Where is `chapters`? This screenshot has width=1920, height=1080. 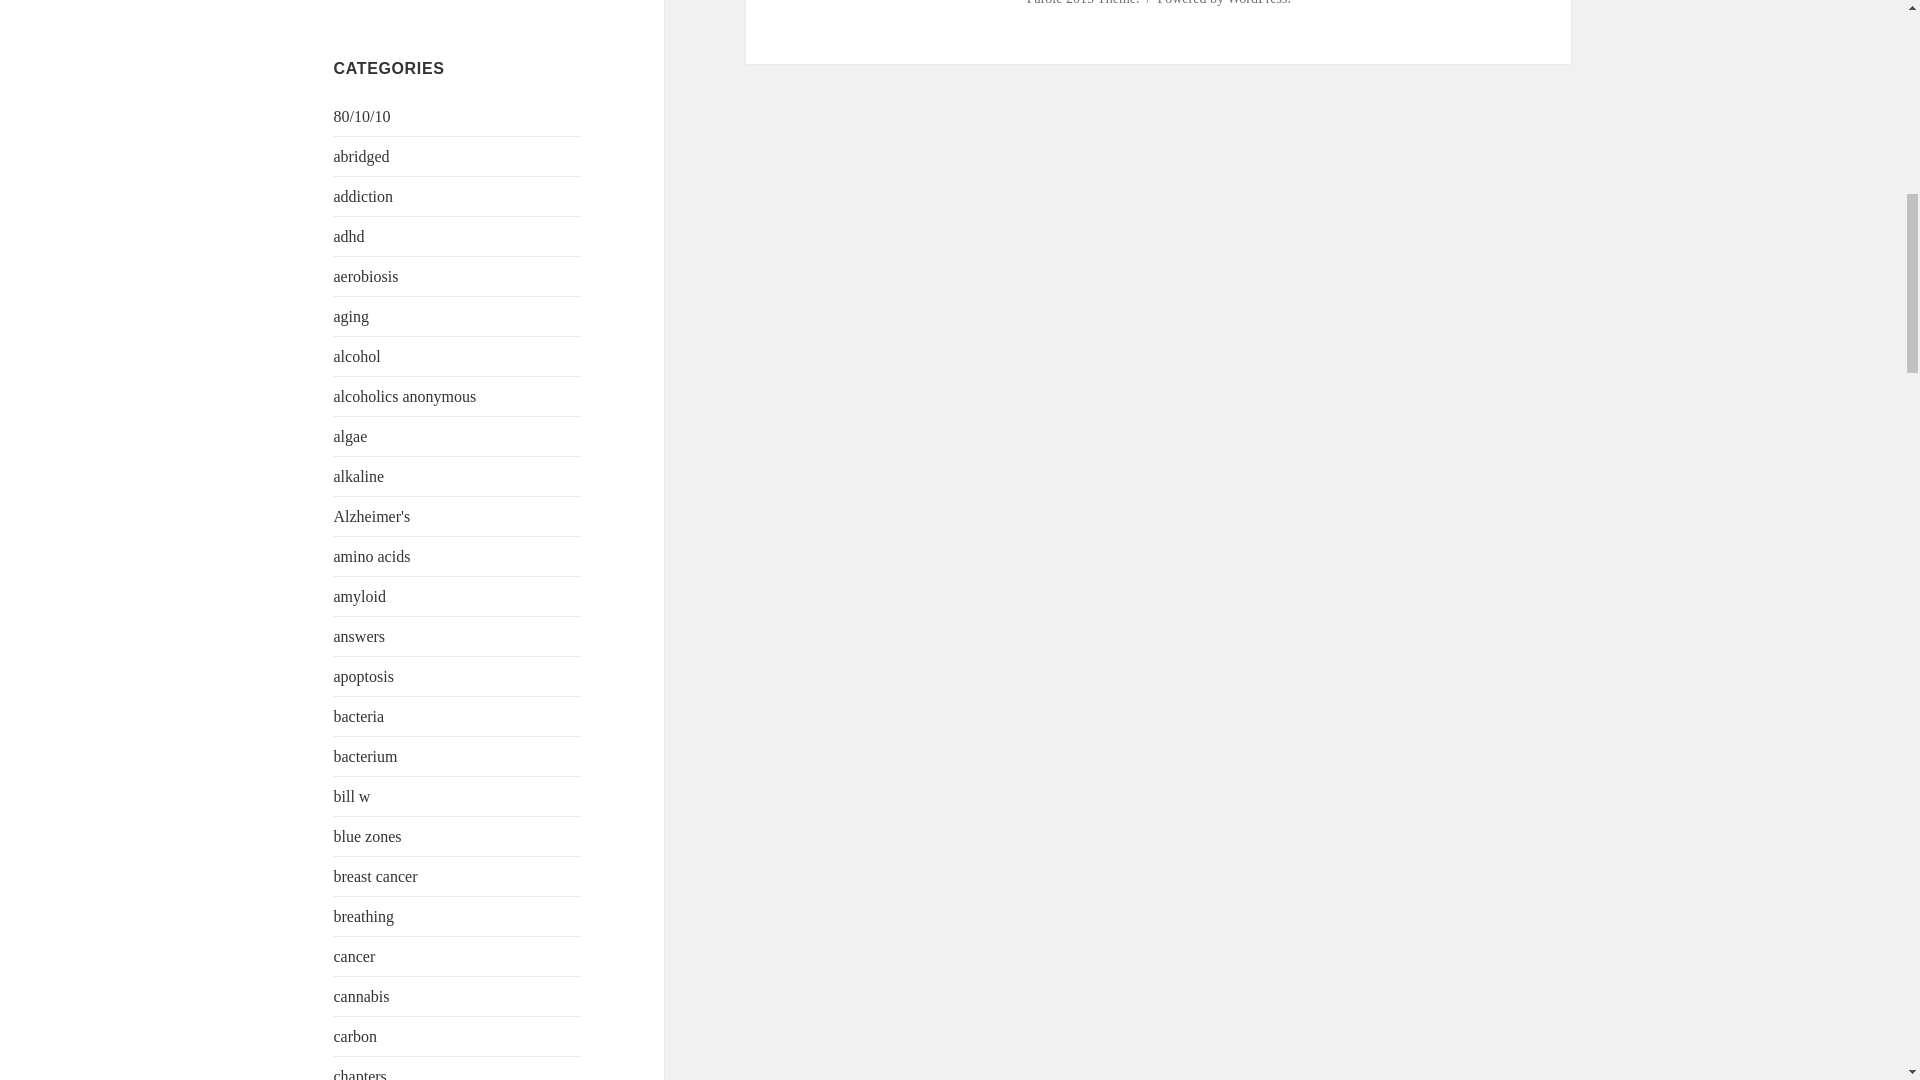 chapters is located at coordinates (360, 1074).